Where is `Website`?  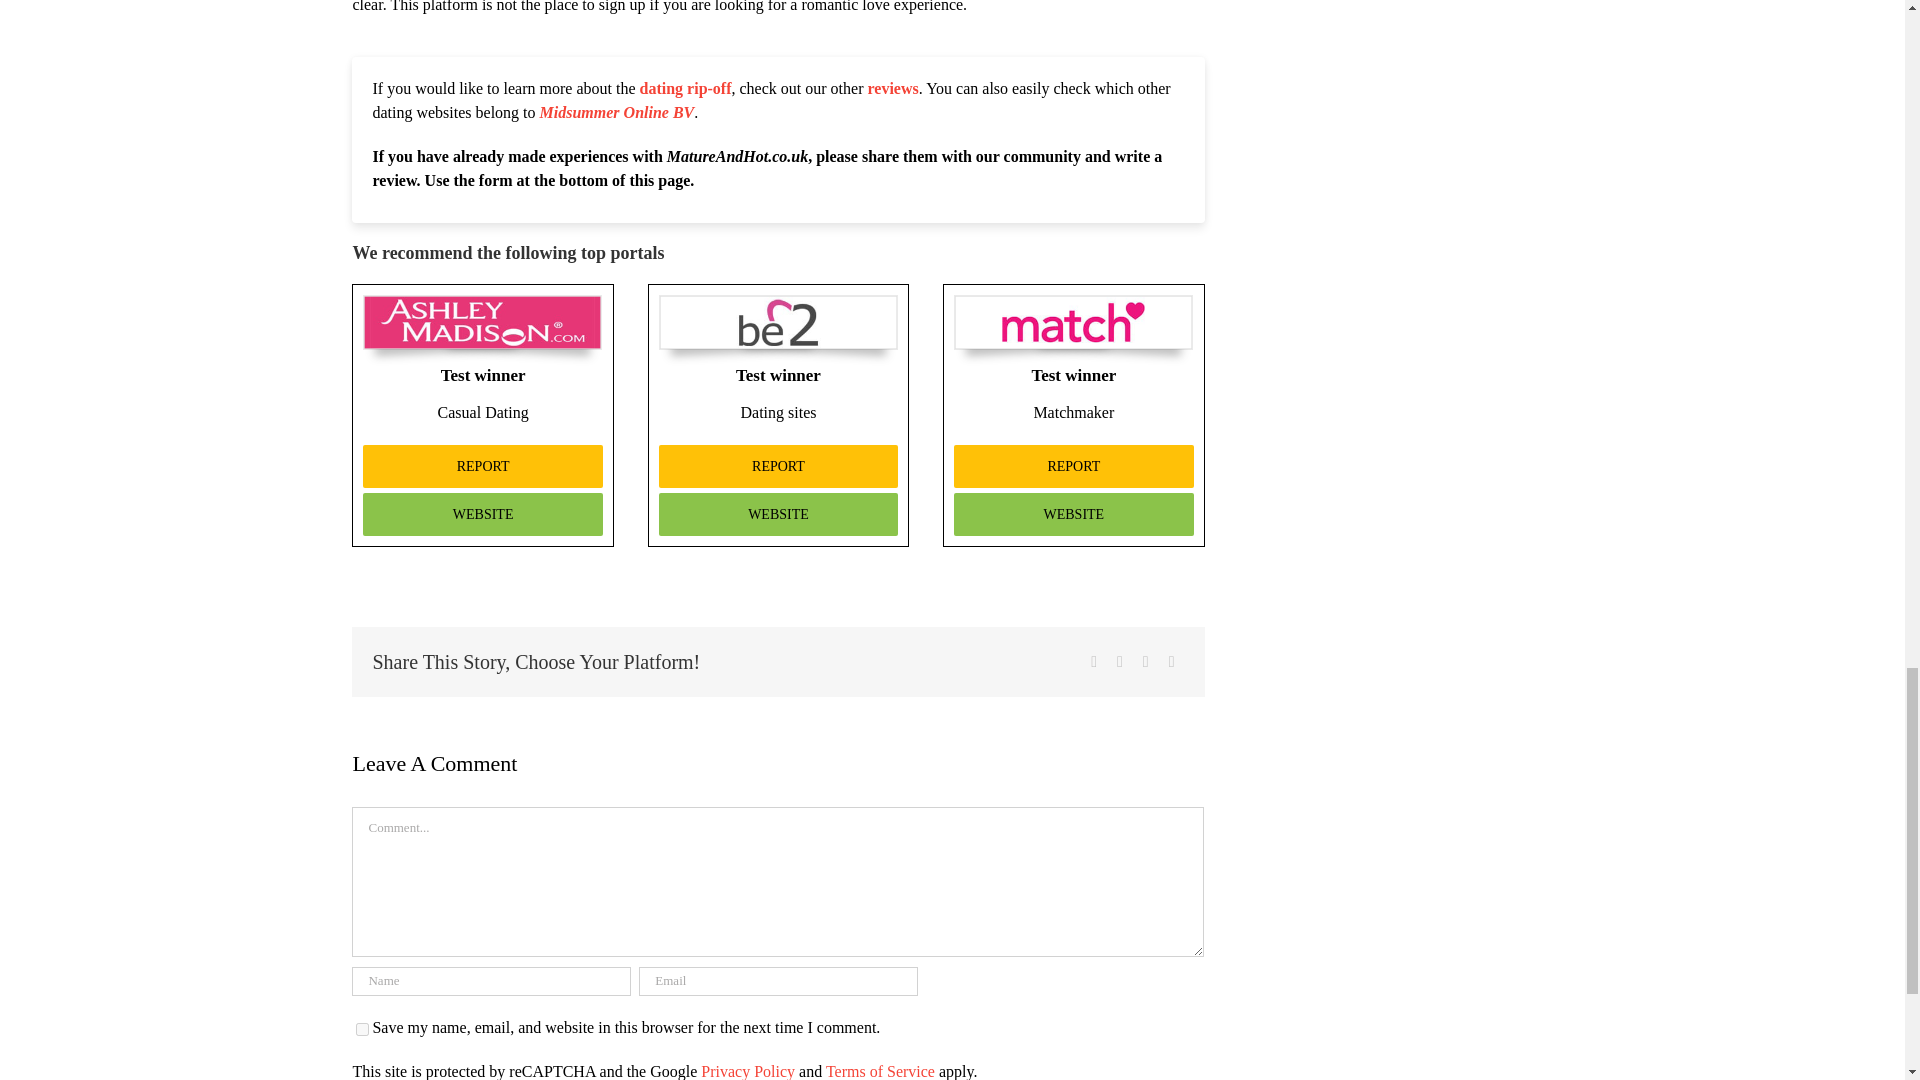 Website is located at coordinates (778, 514).